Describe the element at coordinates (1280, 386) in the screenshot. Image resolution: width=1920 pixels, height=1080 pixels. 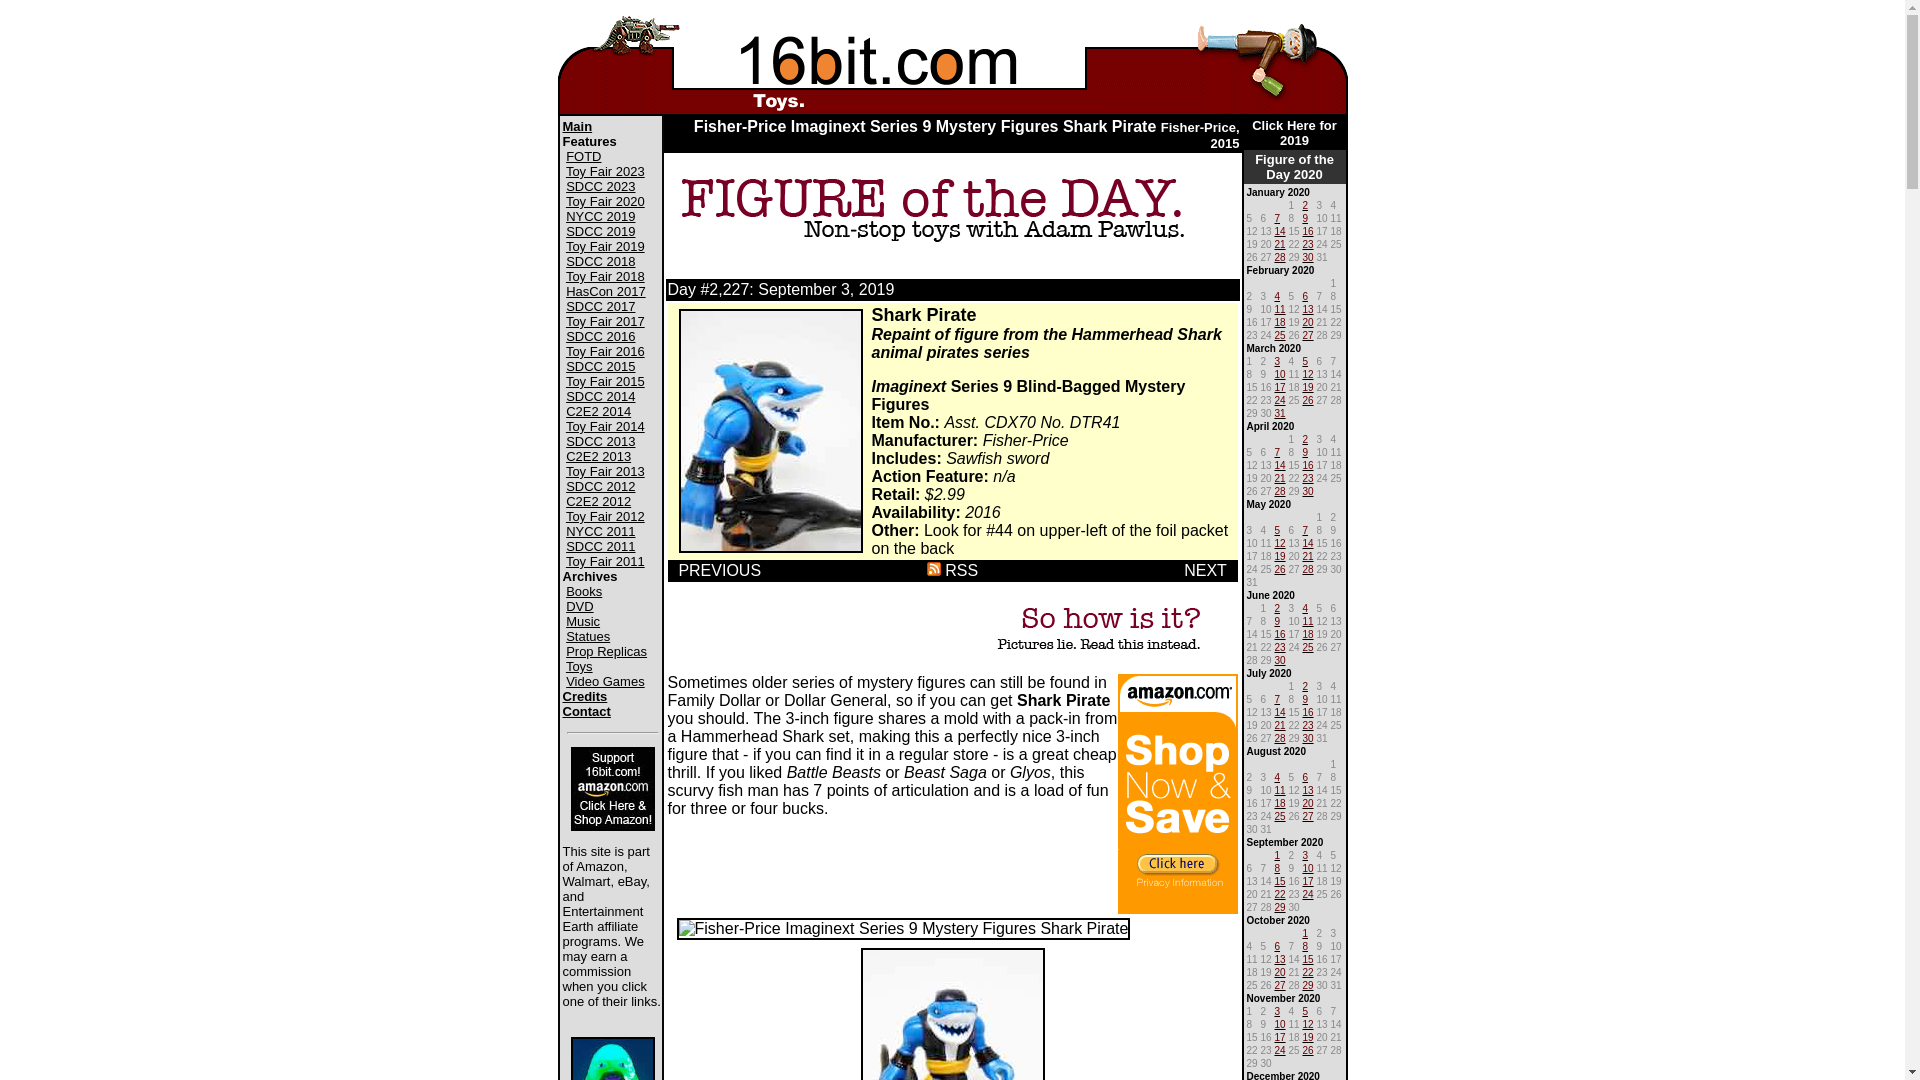
I see `17` at that location.